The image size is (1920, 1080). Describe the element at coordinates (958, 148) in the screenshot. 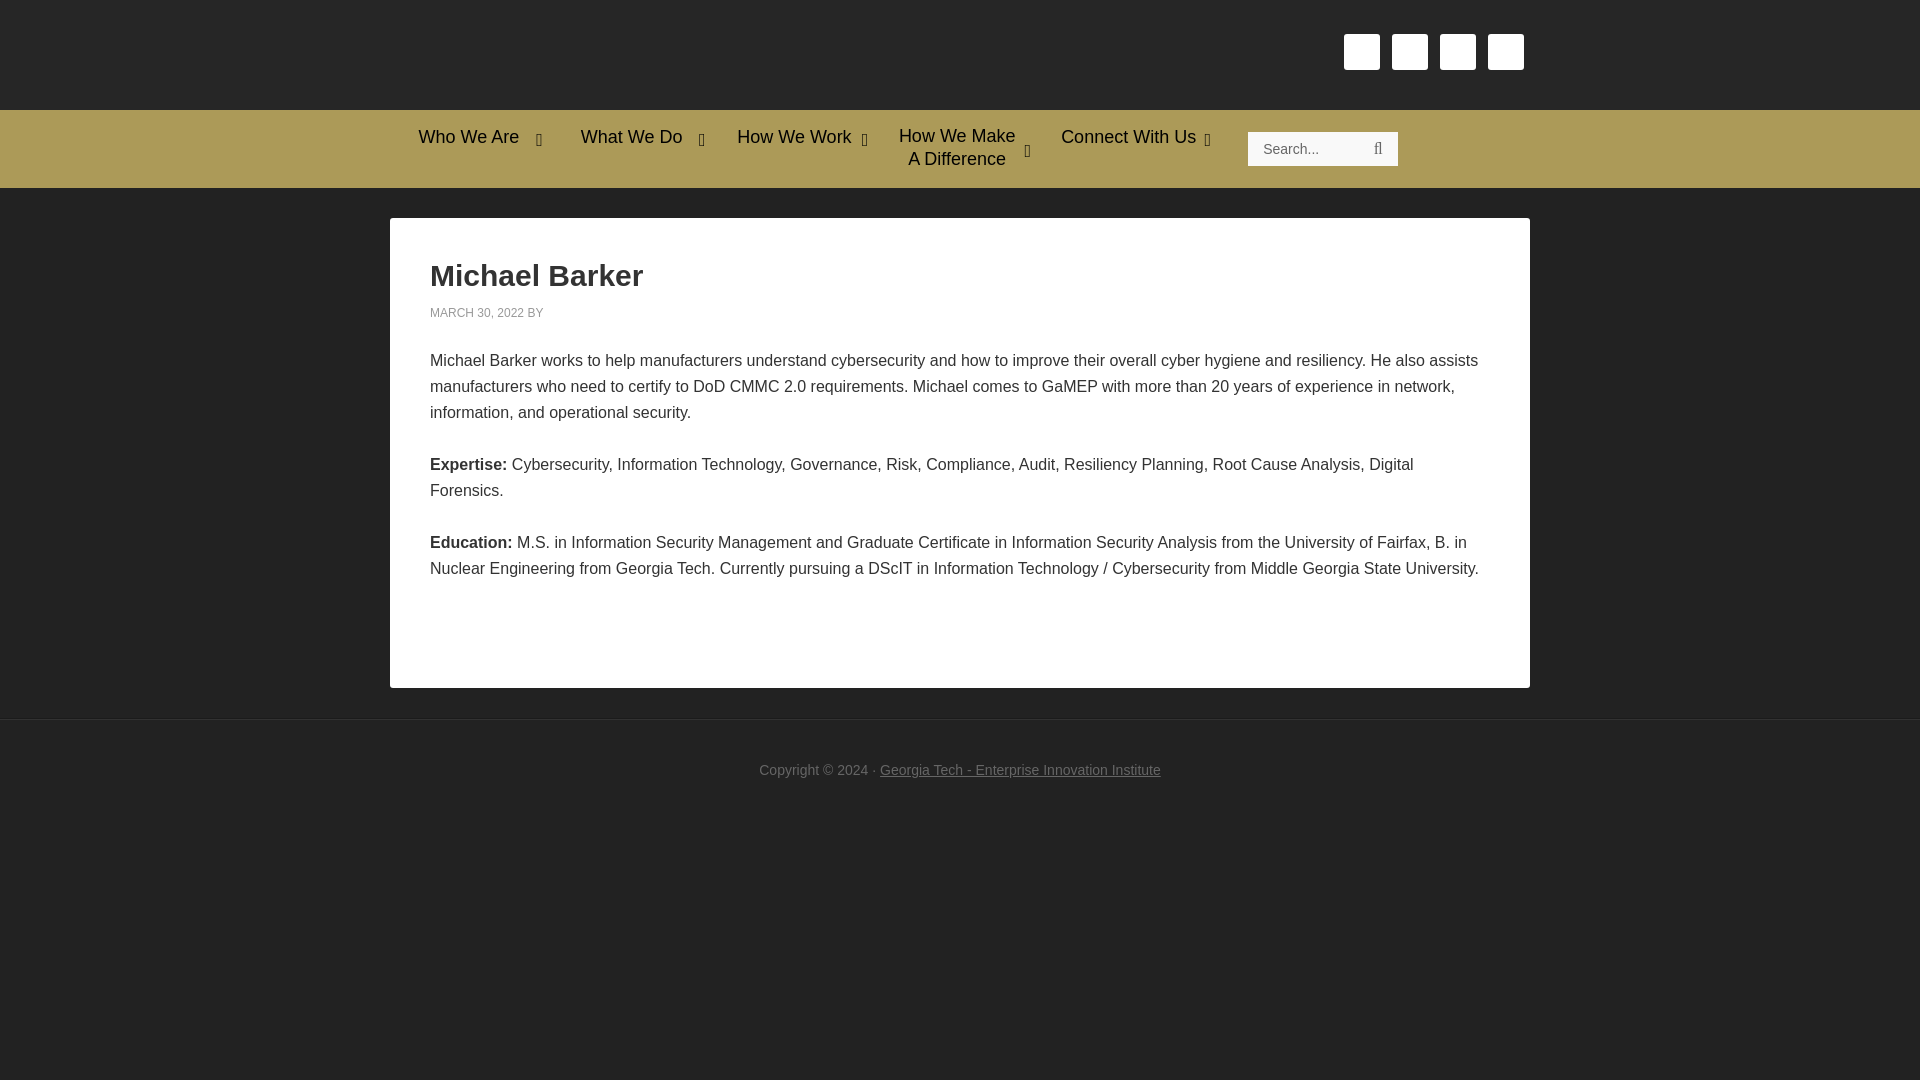

I see `How We Make A Difference` at that location.